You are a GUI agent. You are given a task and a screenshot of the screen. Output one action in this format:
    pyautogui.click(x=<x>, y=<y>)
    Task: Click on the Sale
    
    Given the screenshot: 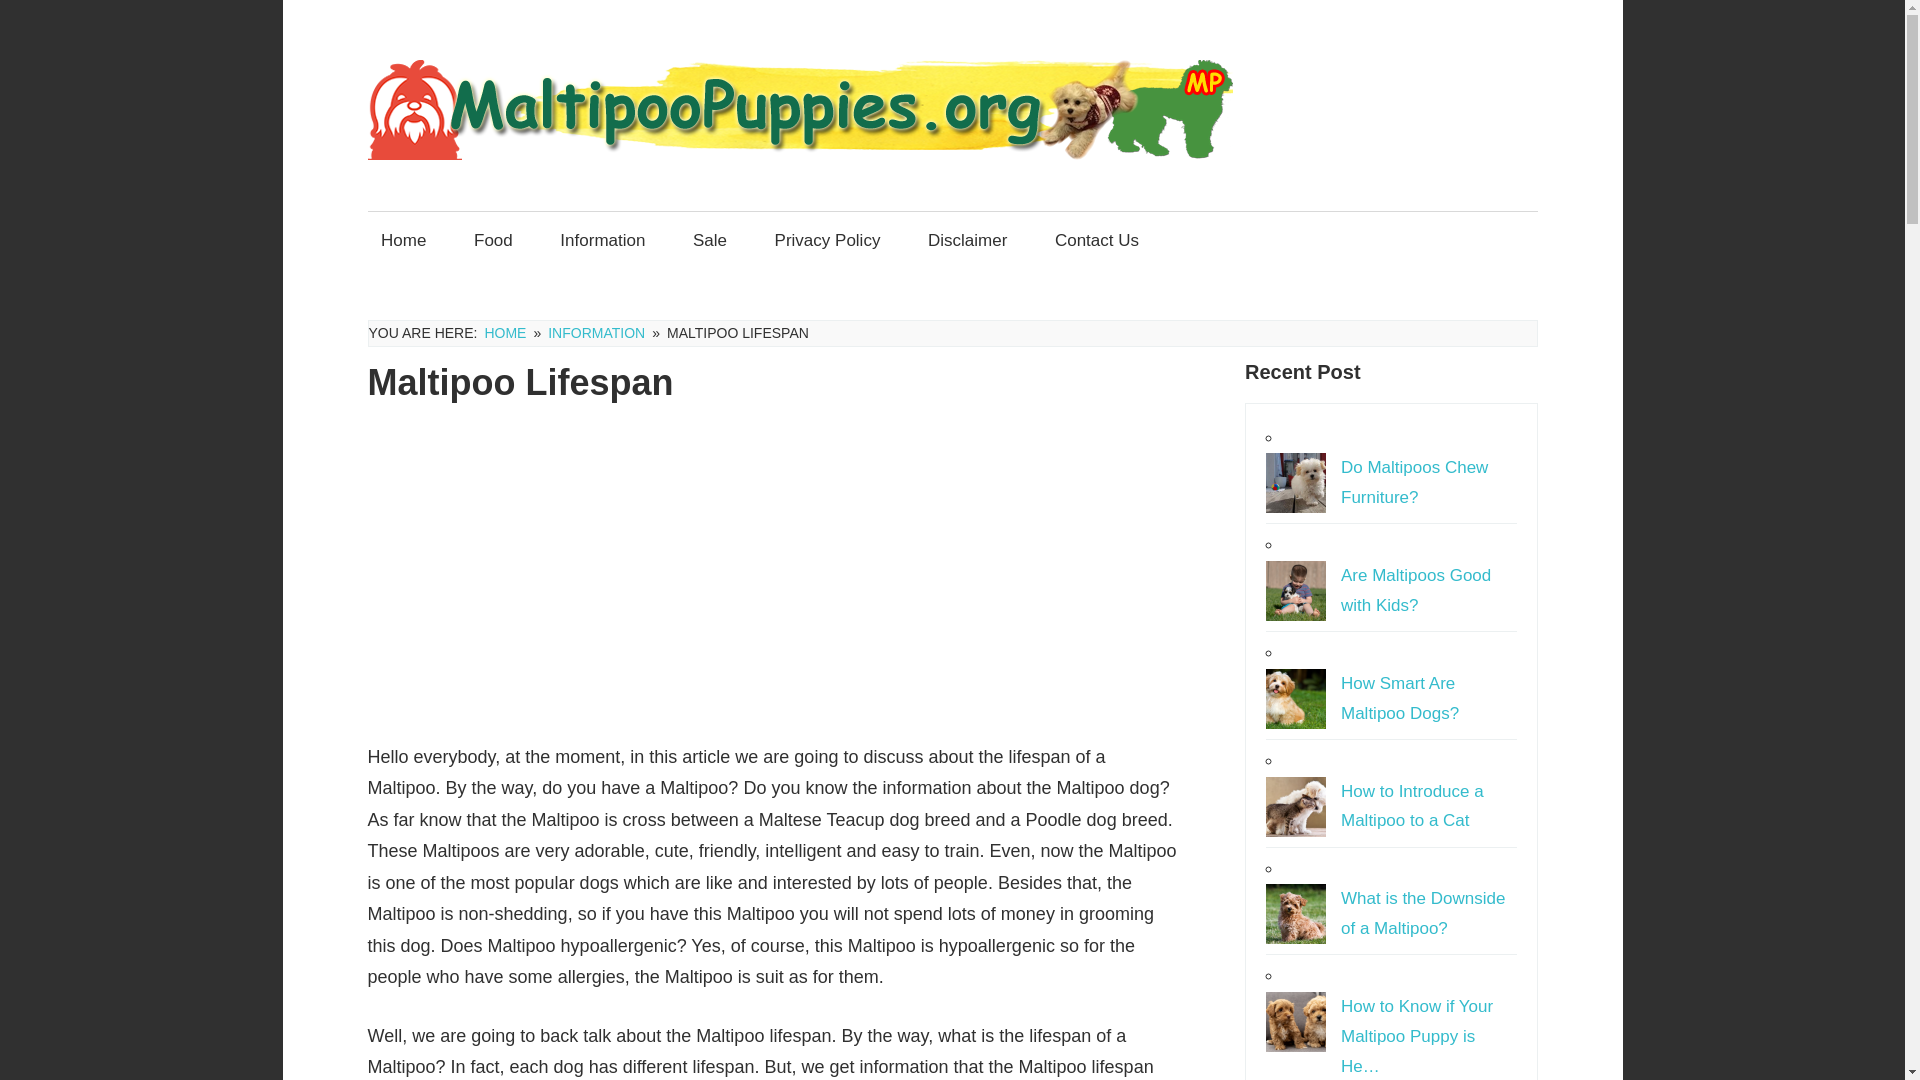 What is the action you would take?
    pyautogui.click(x=709, y=238)
    